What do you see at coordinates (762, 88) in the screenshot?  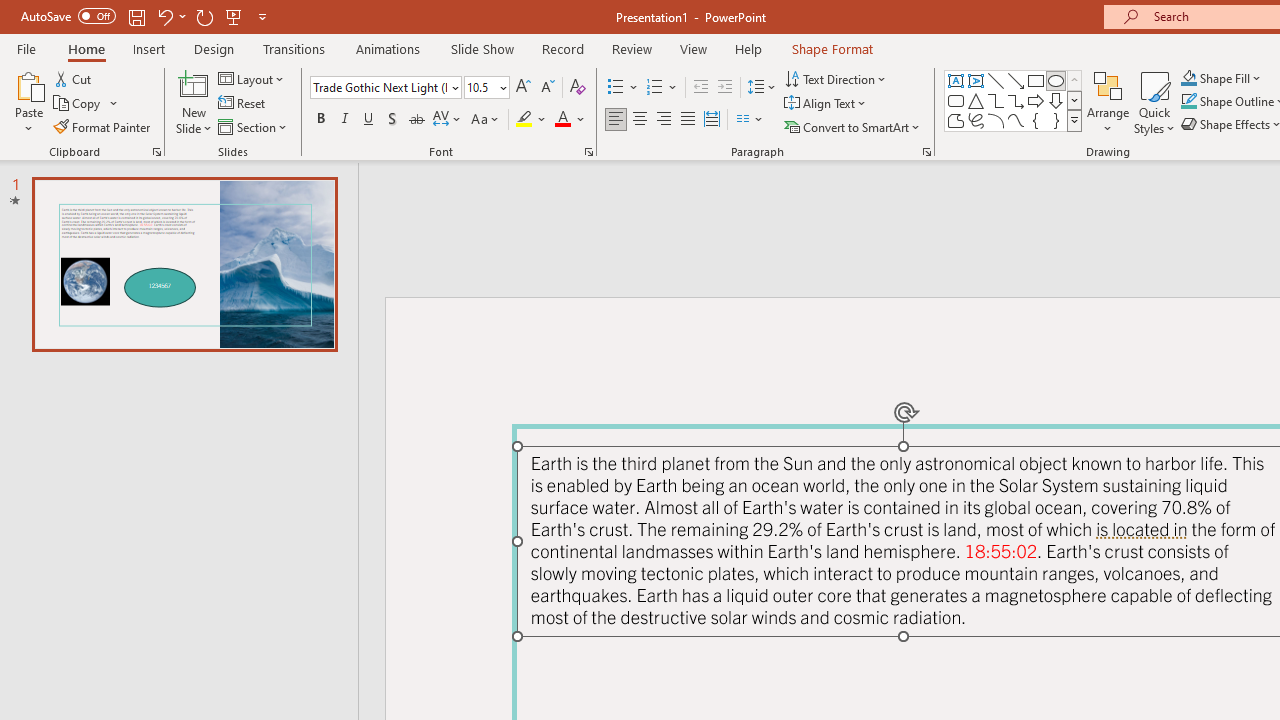 I see `Line Spacing` at bounding box center [762, 88].